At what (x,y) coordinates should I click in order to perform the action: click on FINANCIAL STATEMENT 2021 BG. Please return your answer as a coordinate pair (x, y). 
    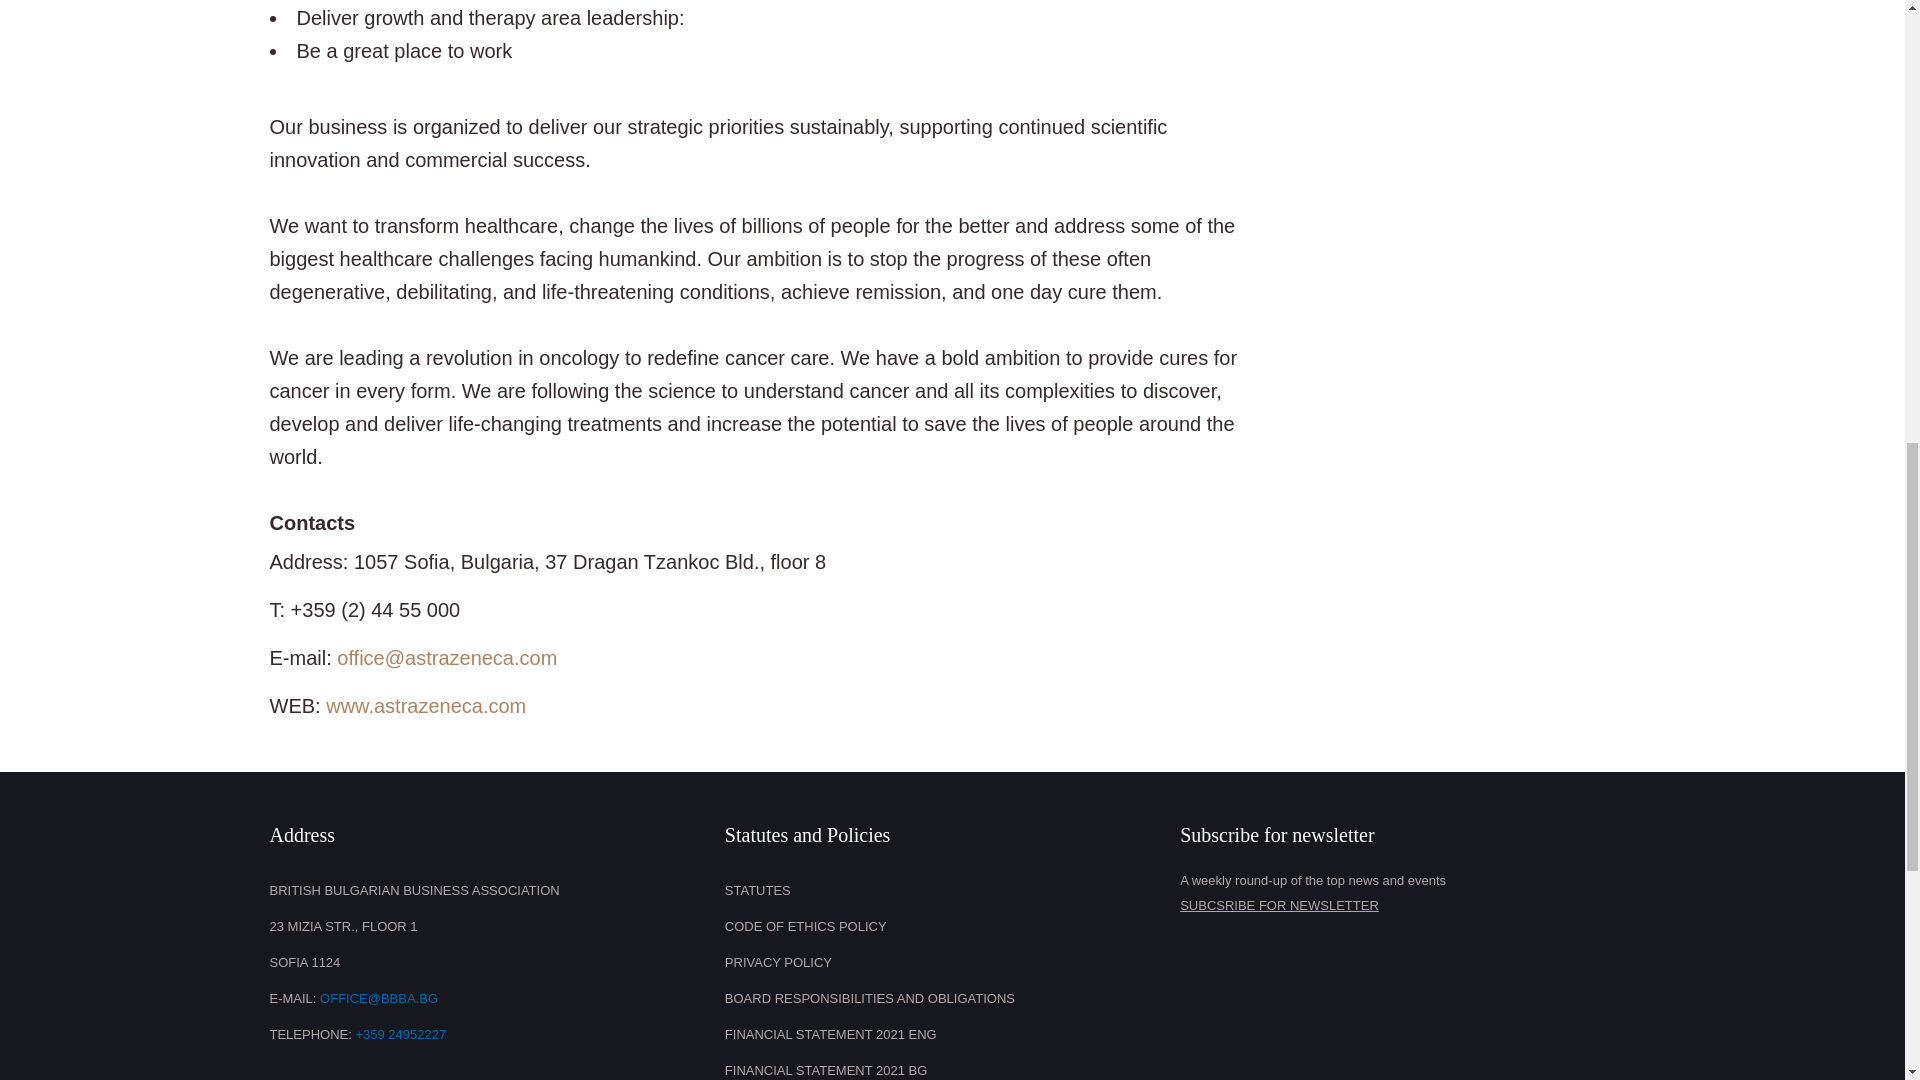
    Looking at the image, I should click on (947, 1066).